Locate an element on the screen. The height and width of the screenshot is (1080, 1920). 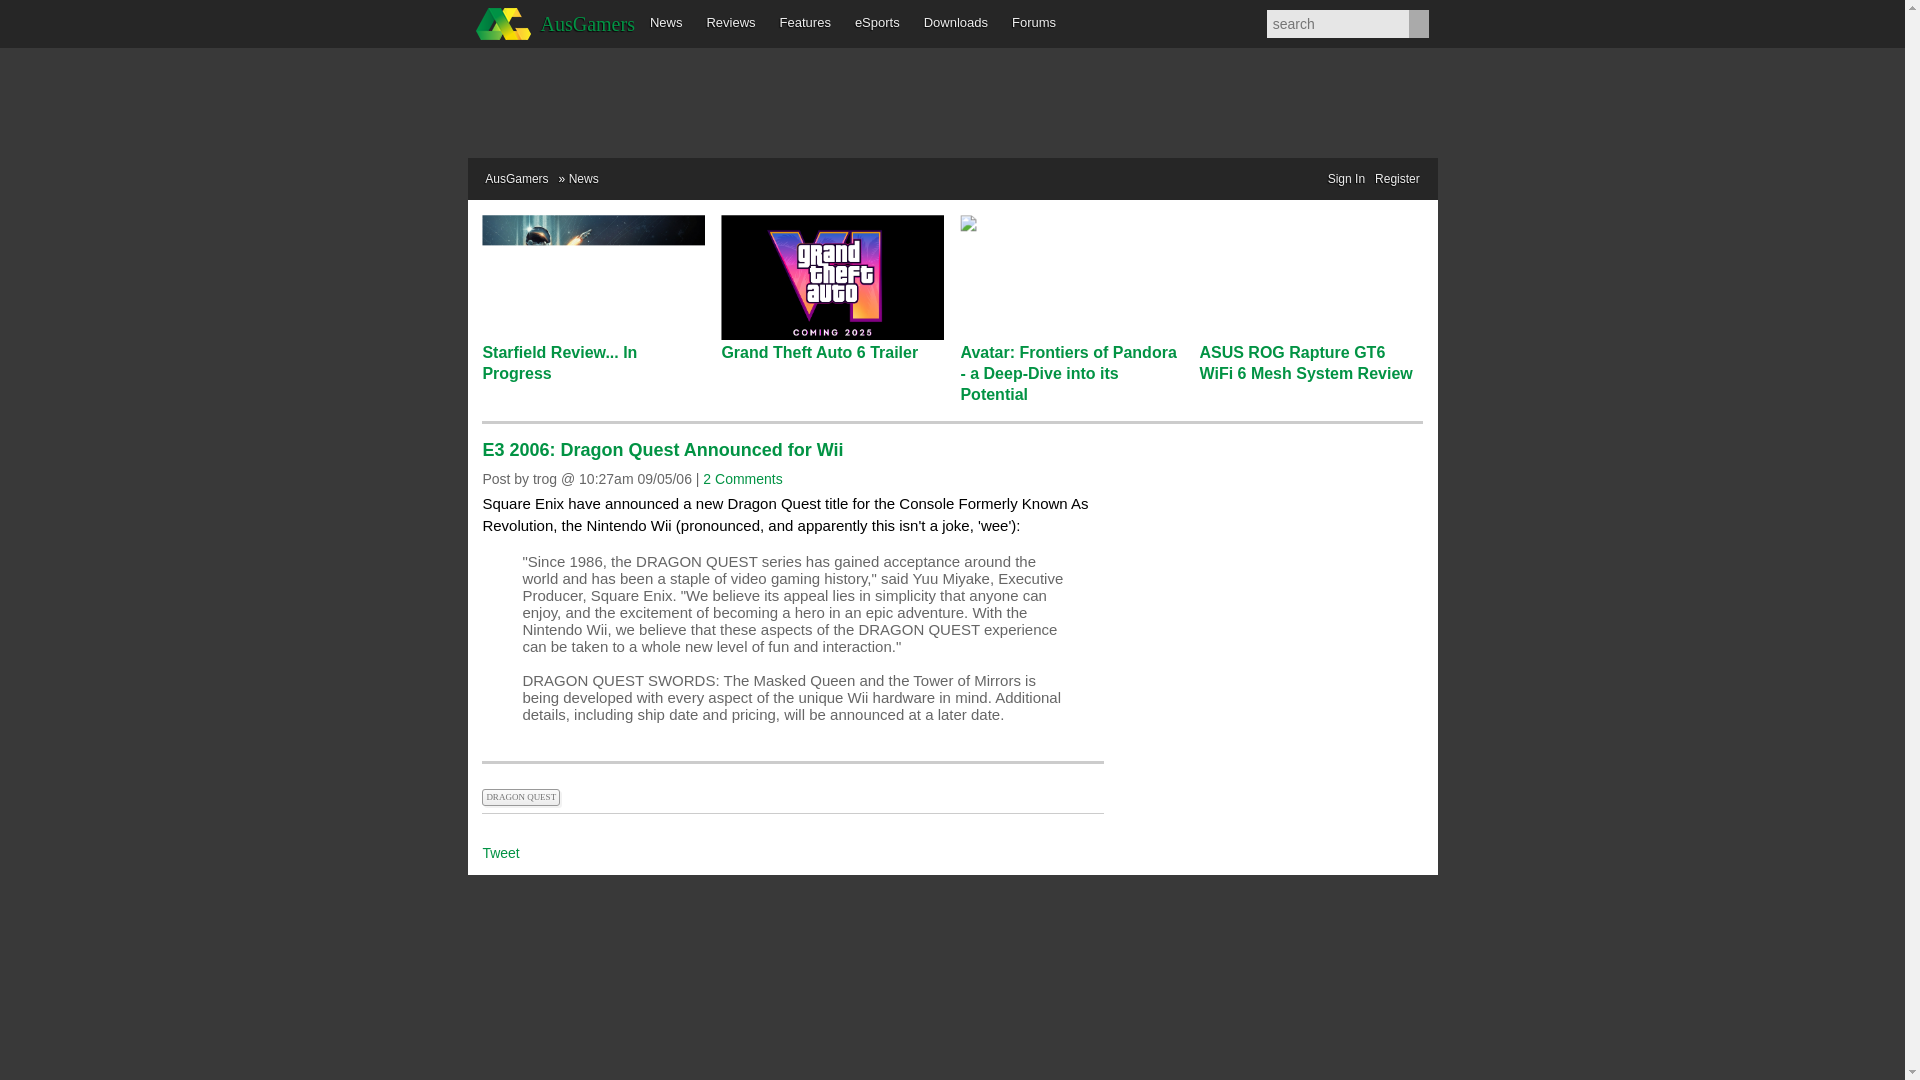
AusGamers is located at coordinates (552, 24).